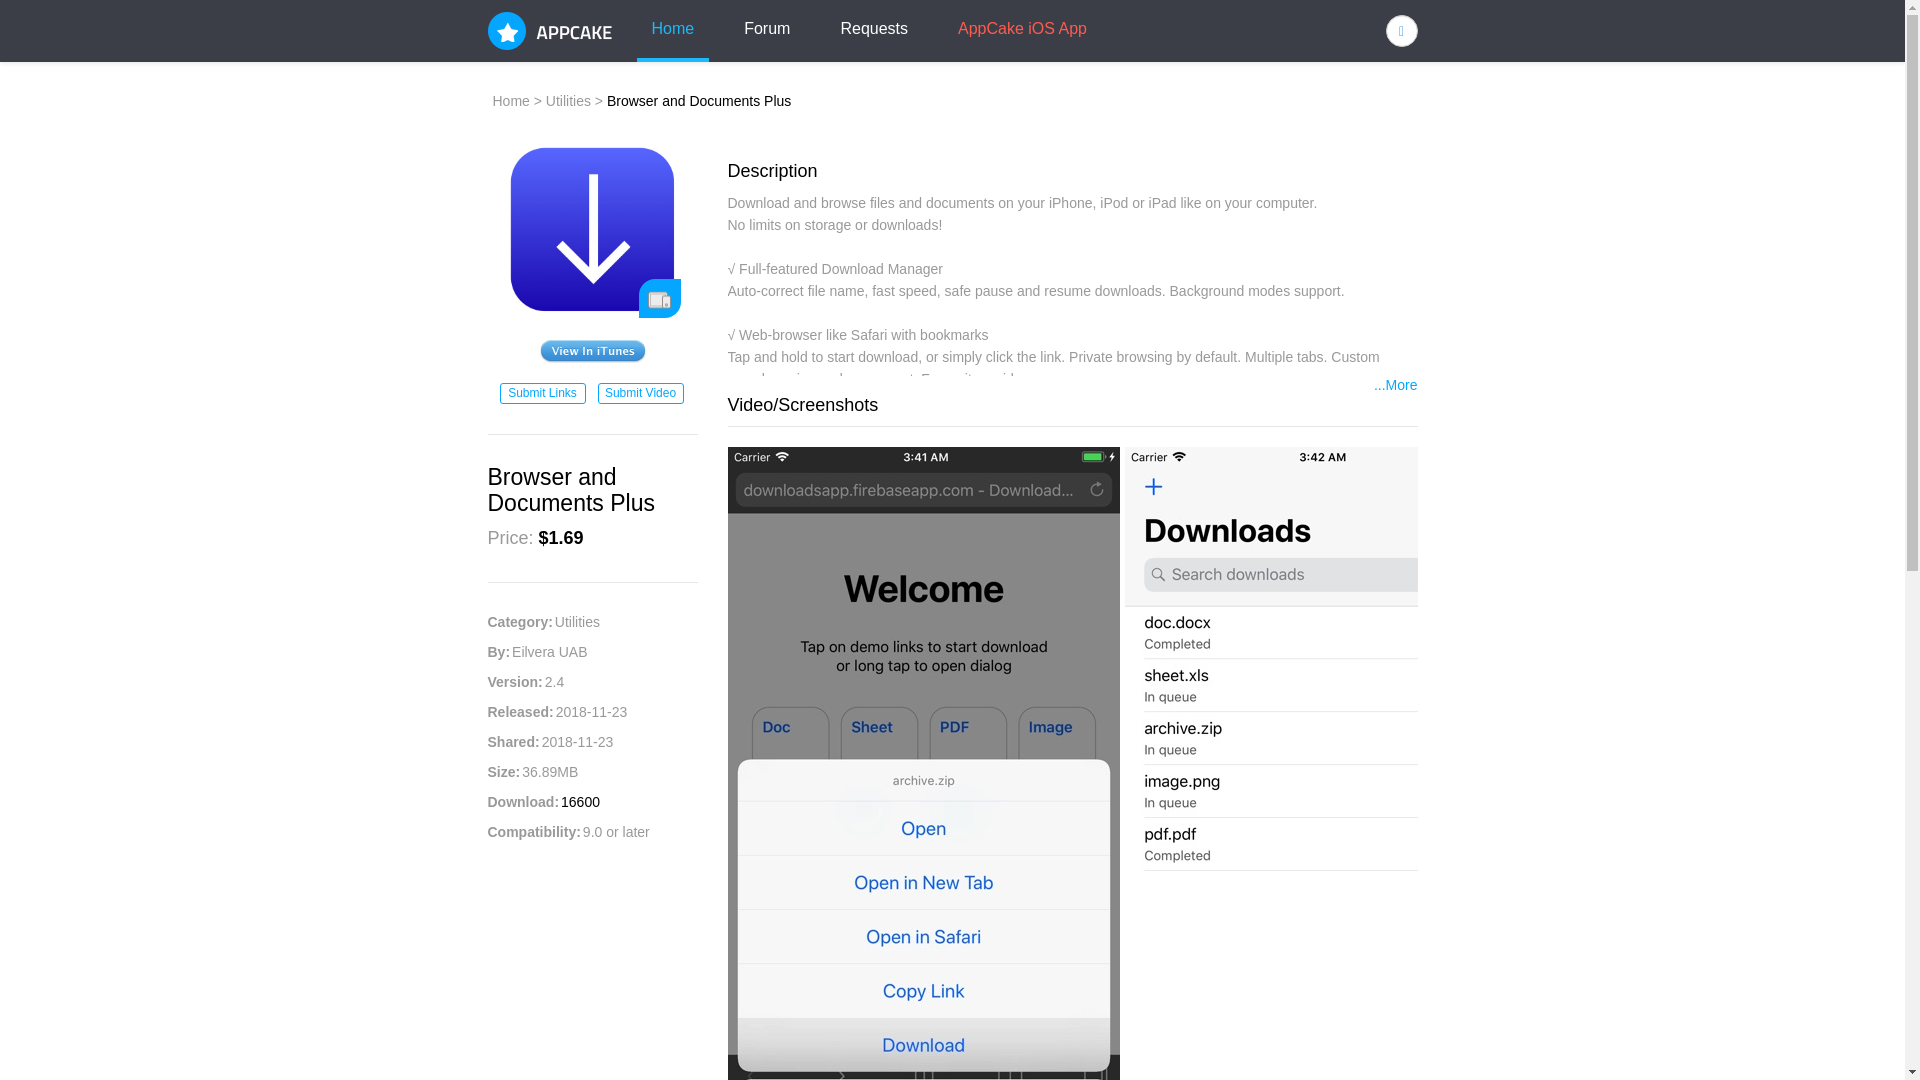  What do you see at coordinates (542, 393) in the screenshot?
I see `Submit Links` at bounding box center [542, 393].